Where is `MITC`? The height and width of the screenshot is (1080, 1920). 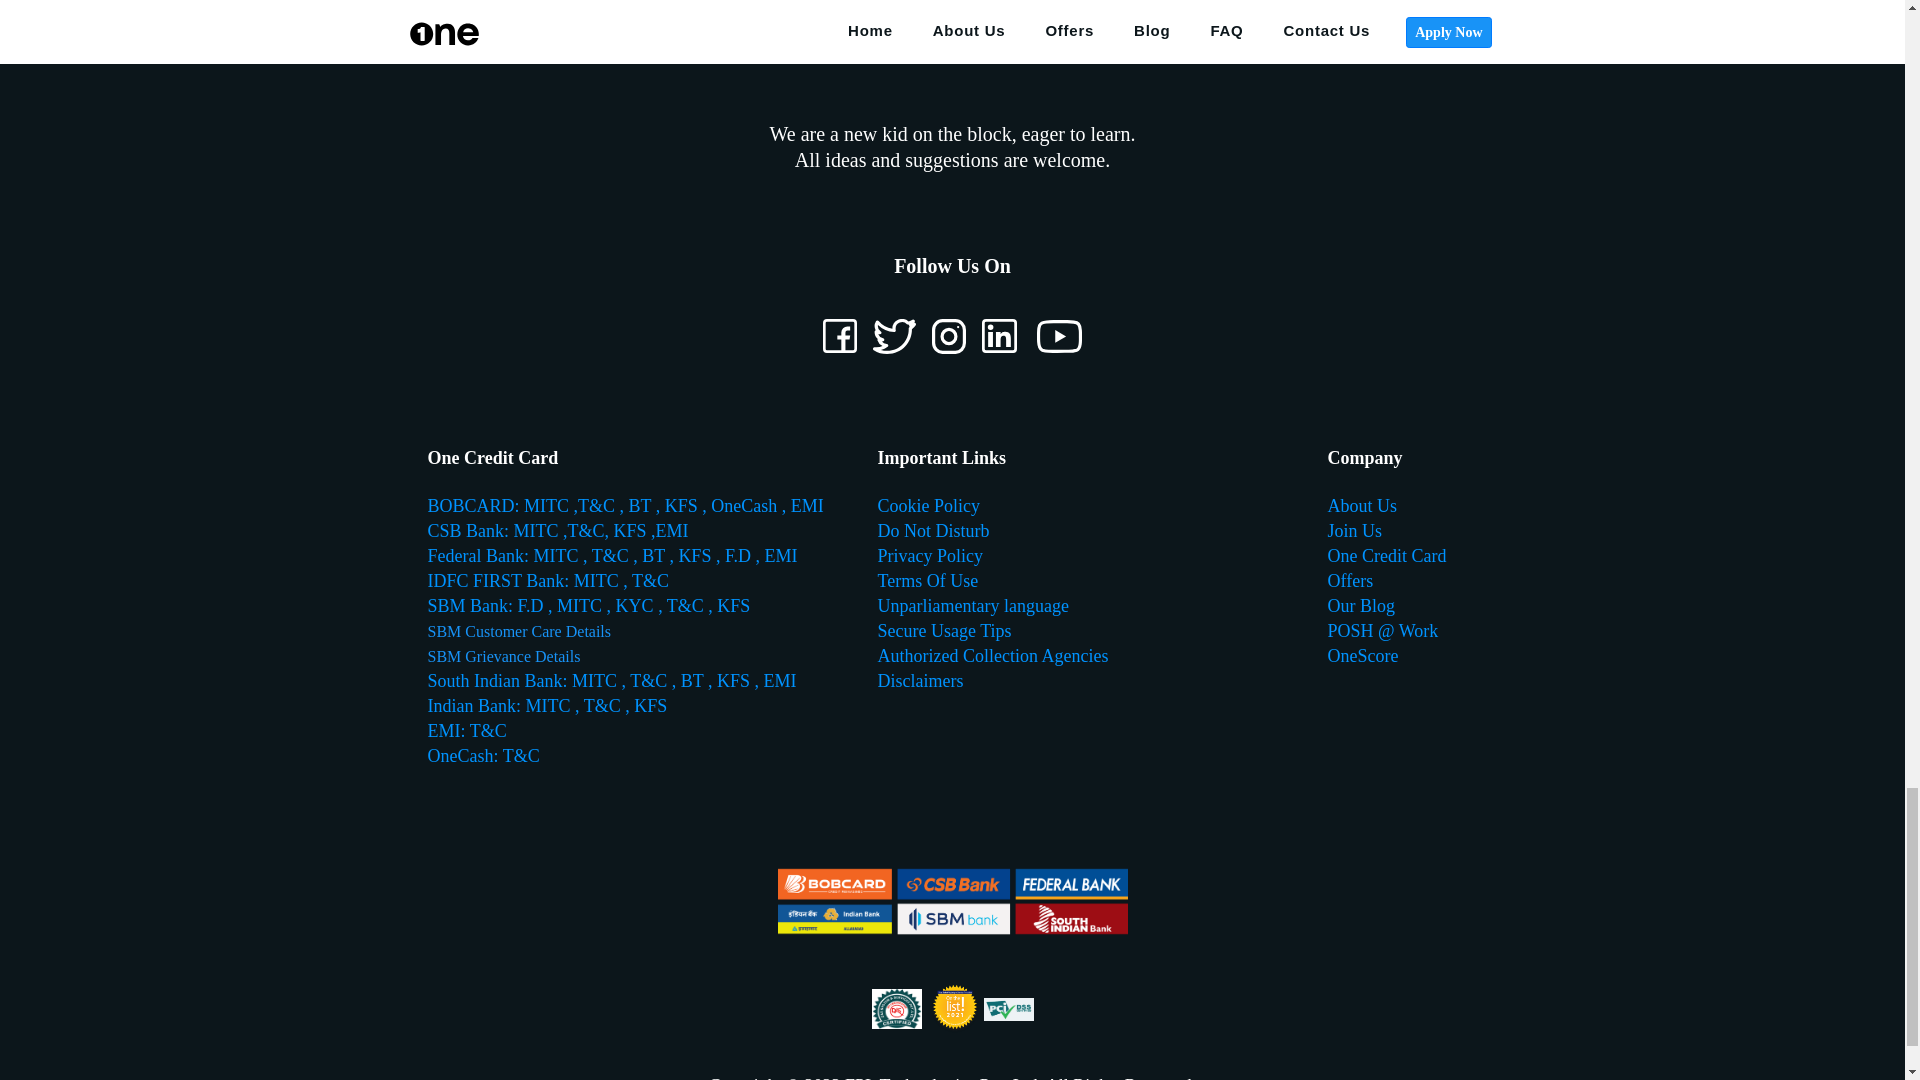
MITC is located at coordinates (549, 506).